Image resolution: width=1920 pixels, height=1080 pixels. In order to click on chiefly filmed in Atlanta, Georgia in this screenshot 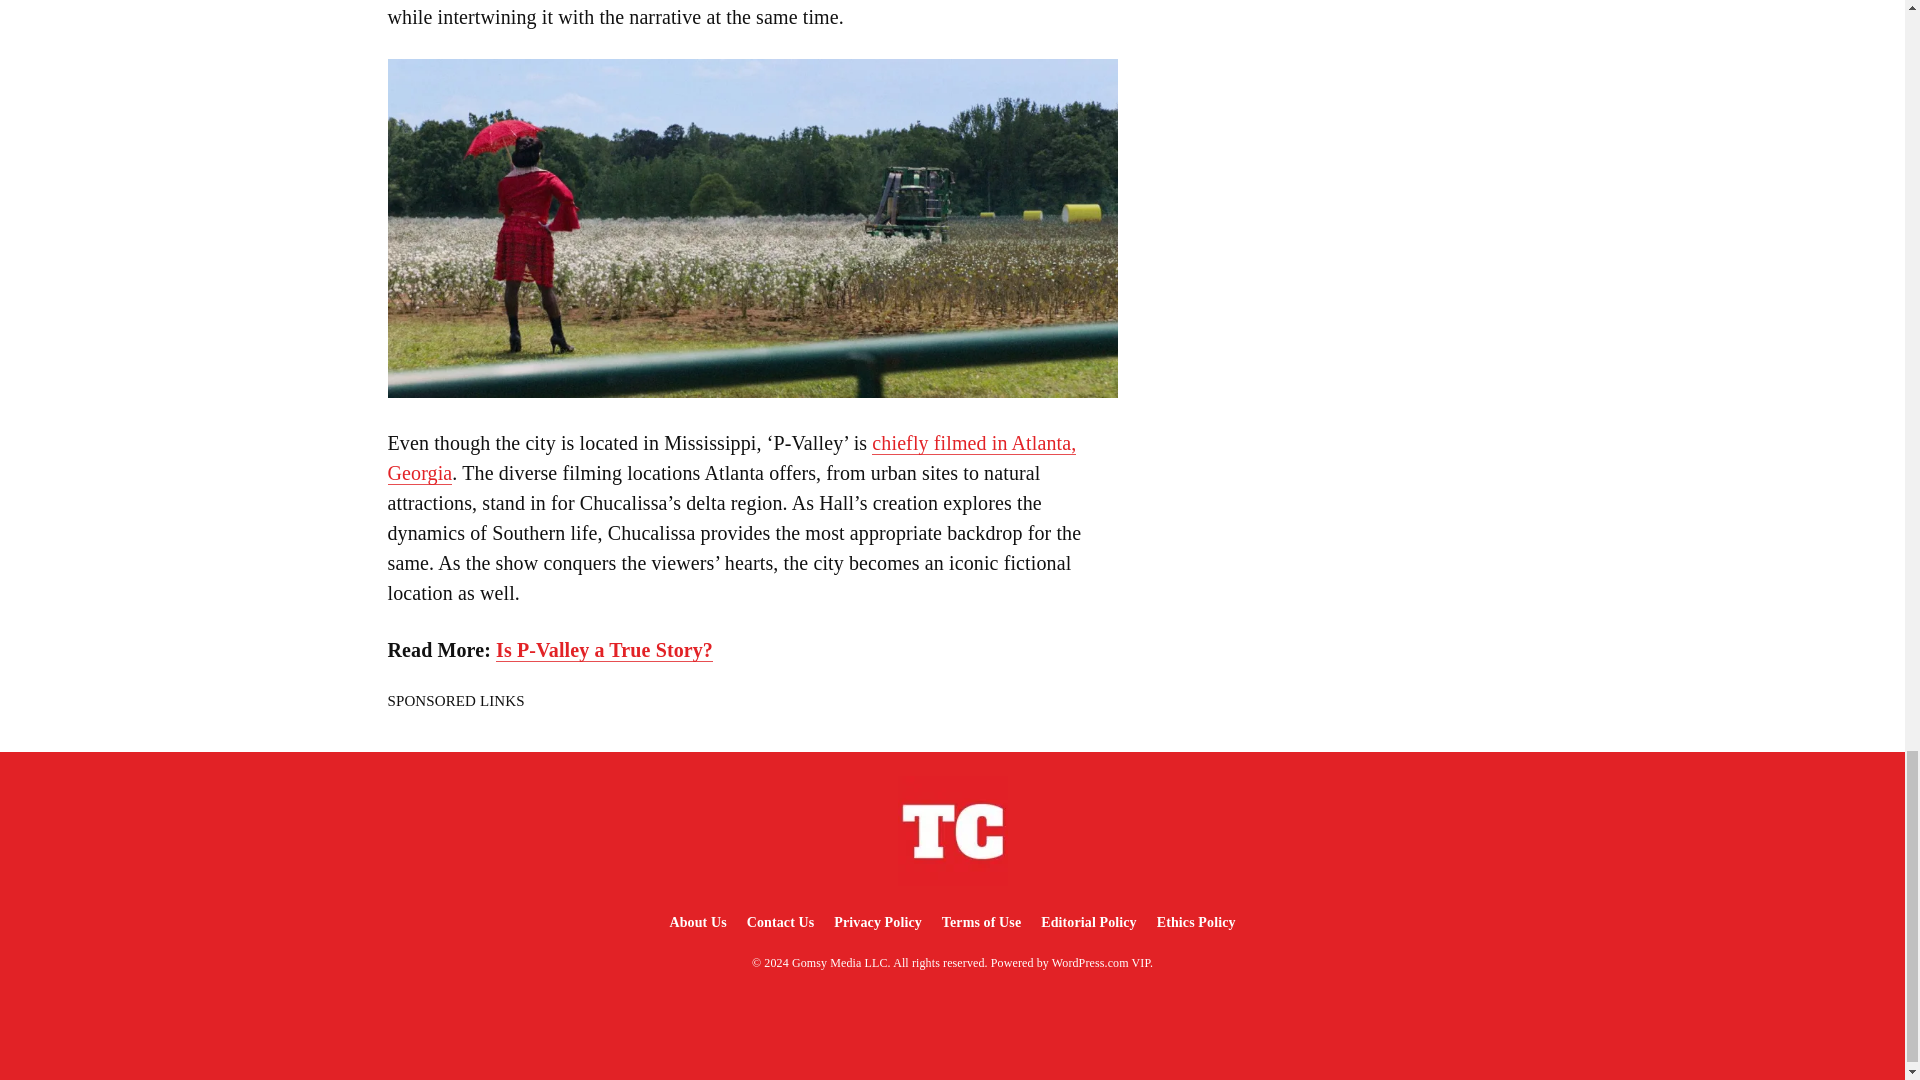, I will do `click(732, 458)`.